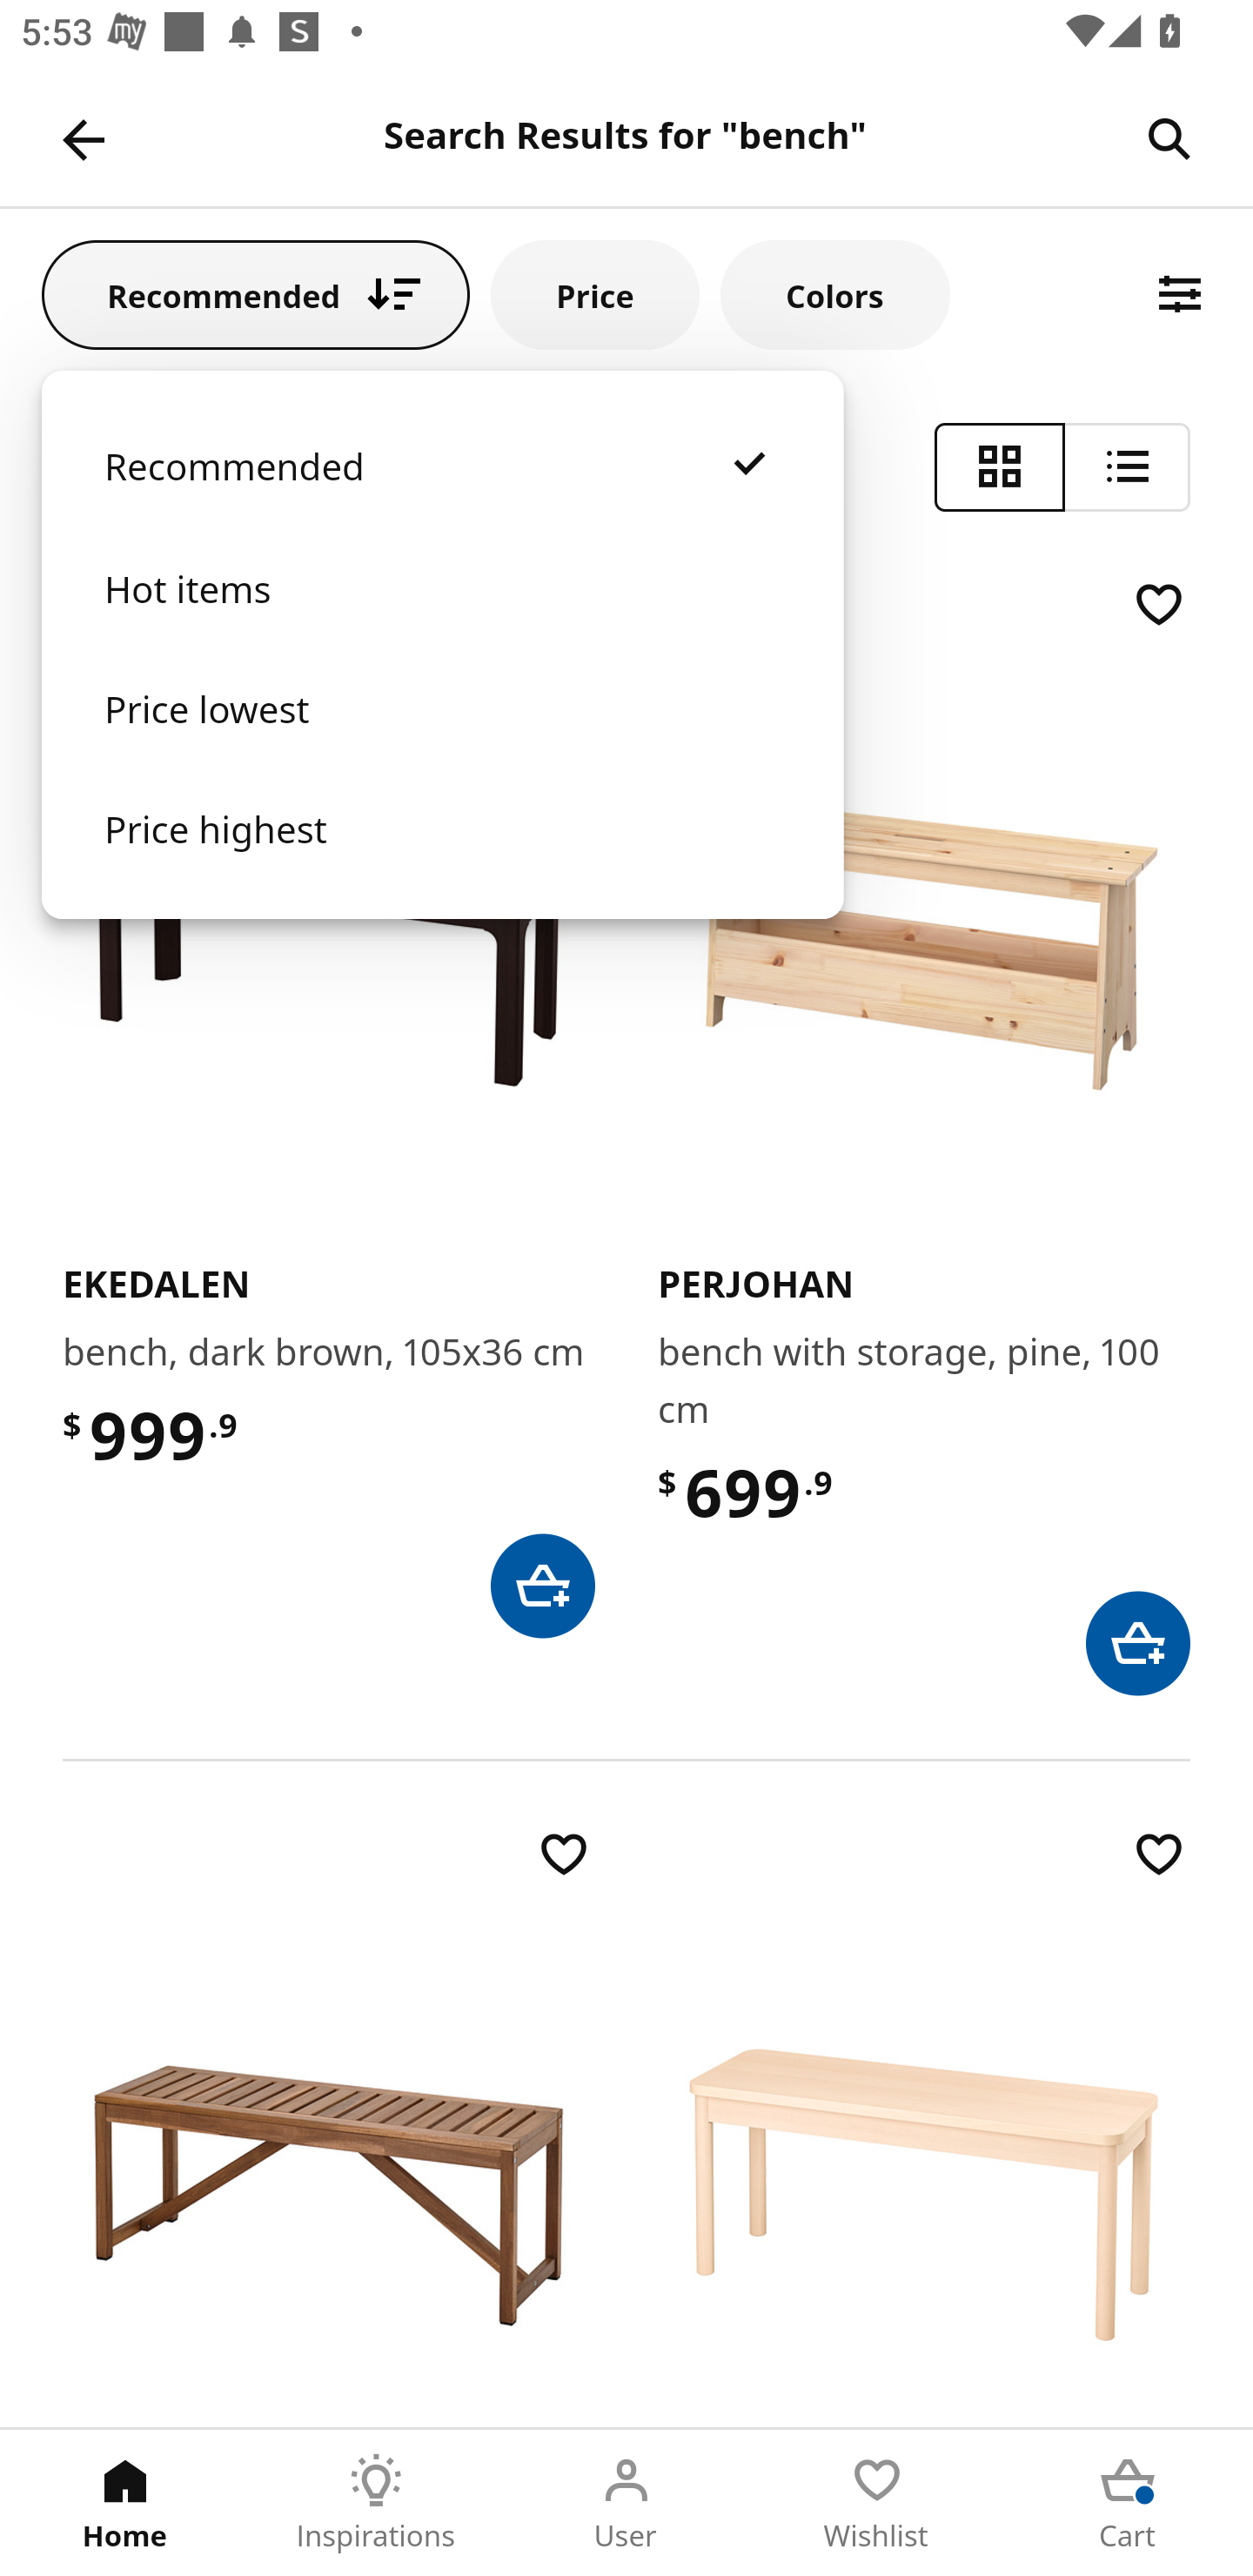 The height and width of the screenshot is (2576, 1253). I want to click on Price lowest, so click(442, 739).